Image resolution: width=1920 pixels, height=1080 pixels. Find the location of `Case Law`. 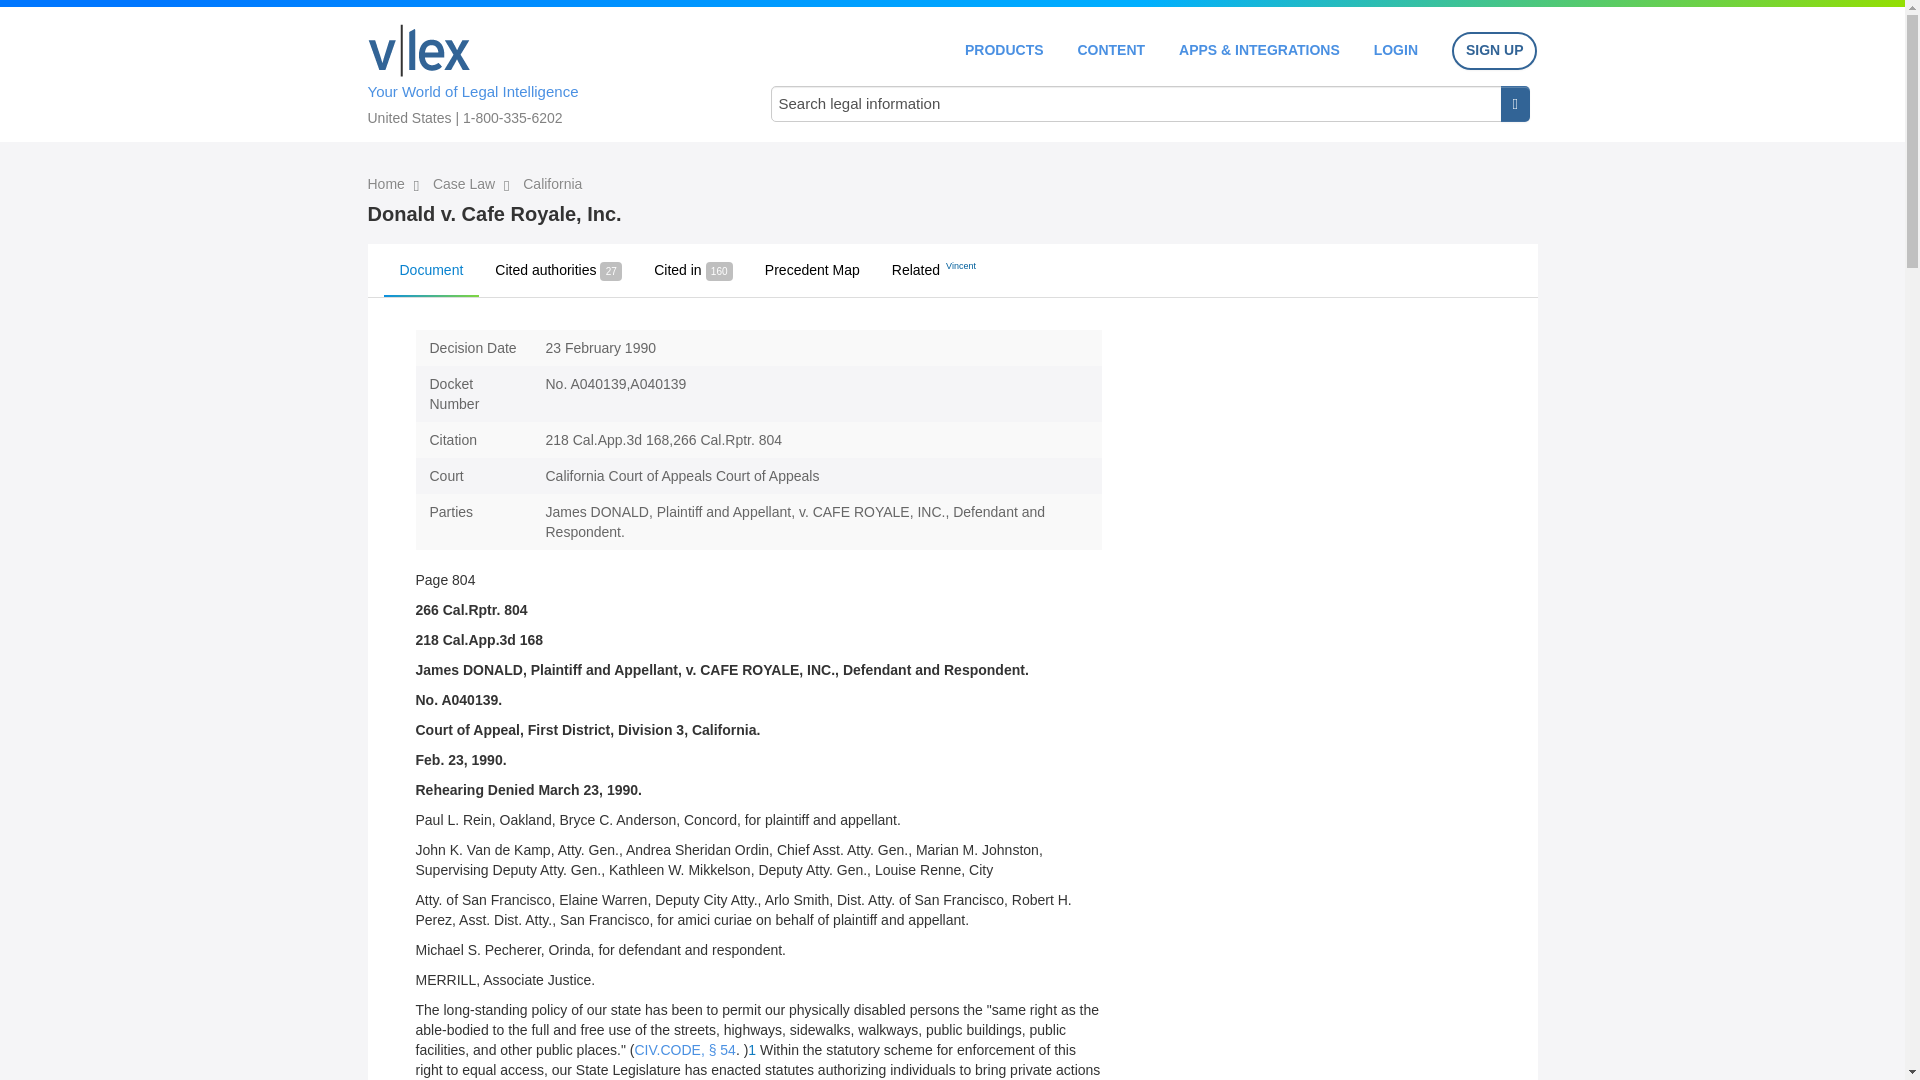

Case Law is located at coordinates (466, 184).